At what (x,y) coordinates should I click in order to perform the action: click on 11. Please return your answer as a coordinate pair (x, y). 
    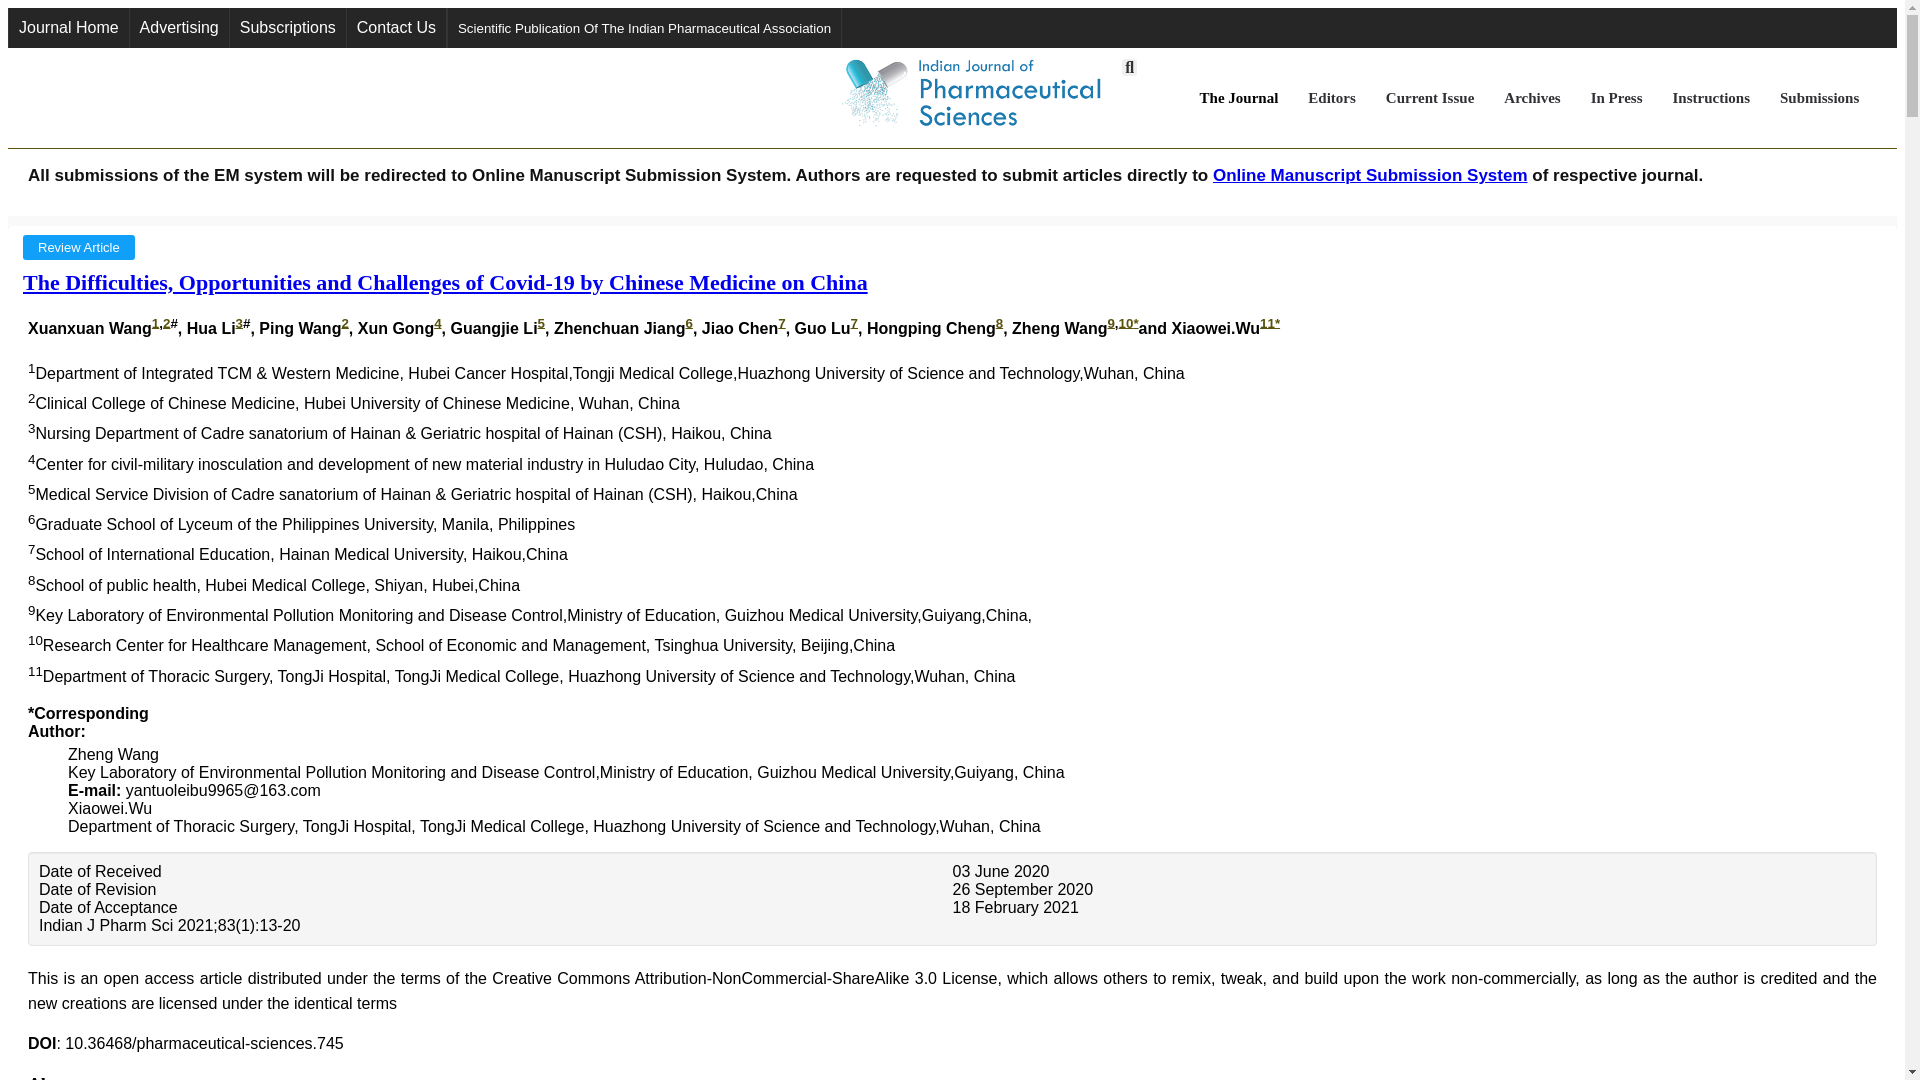
    Looking at the image, I should click on (1266, 322).